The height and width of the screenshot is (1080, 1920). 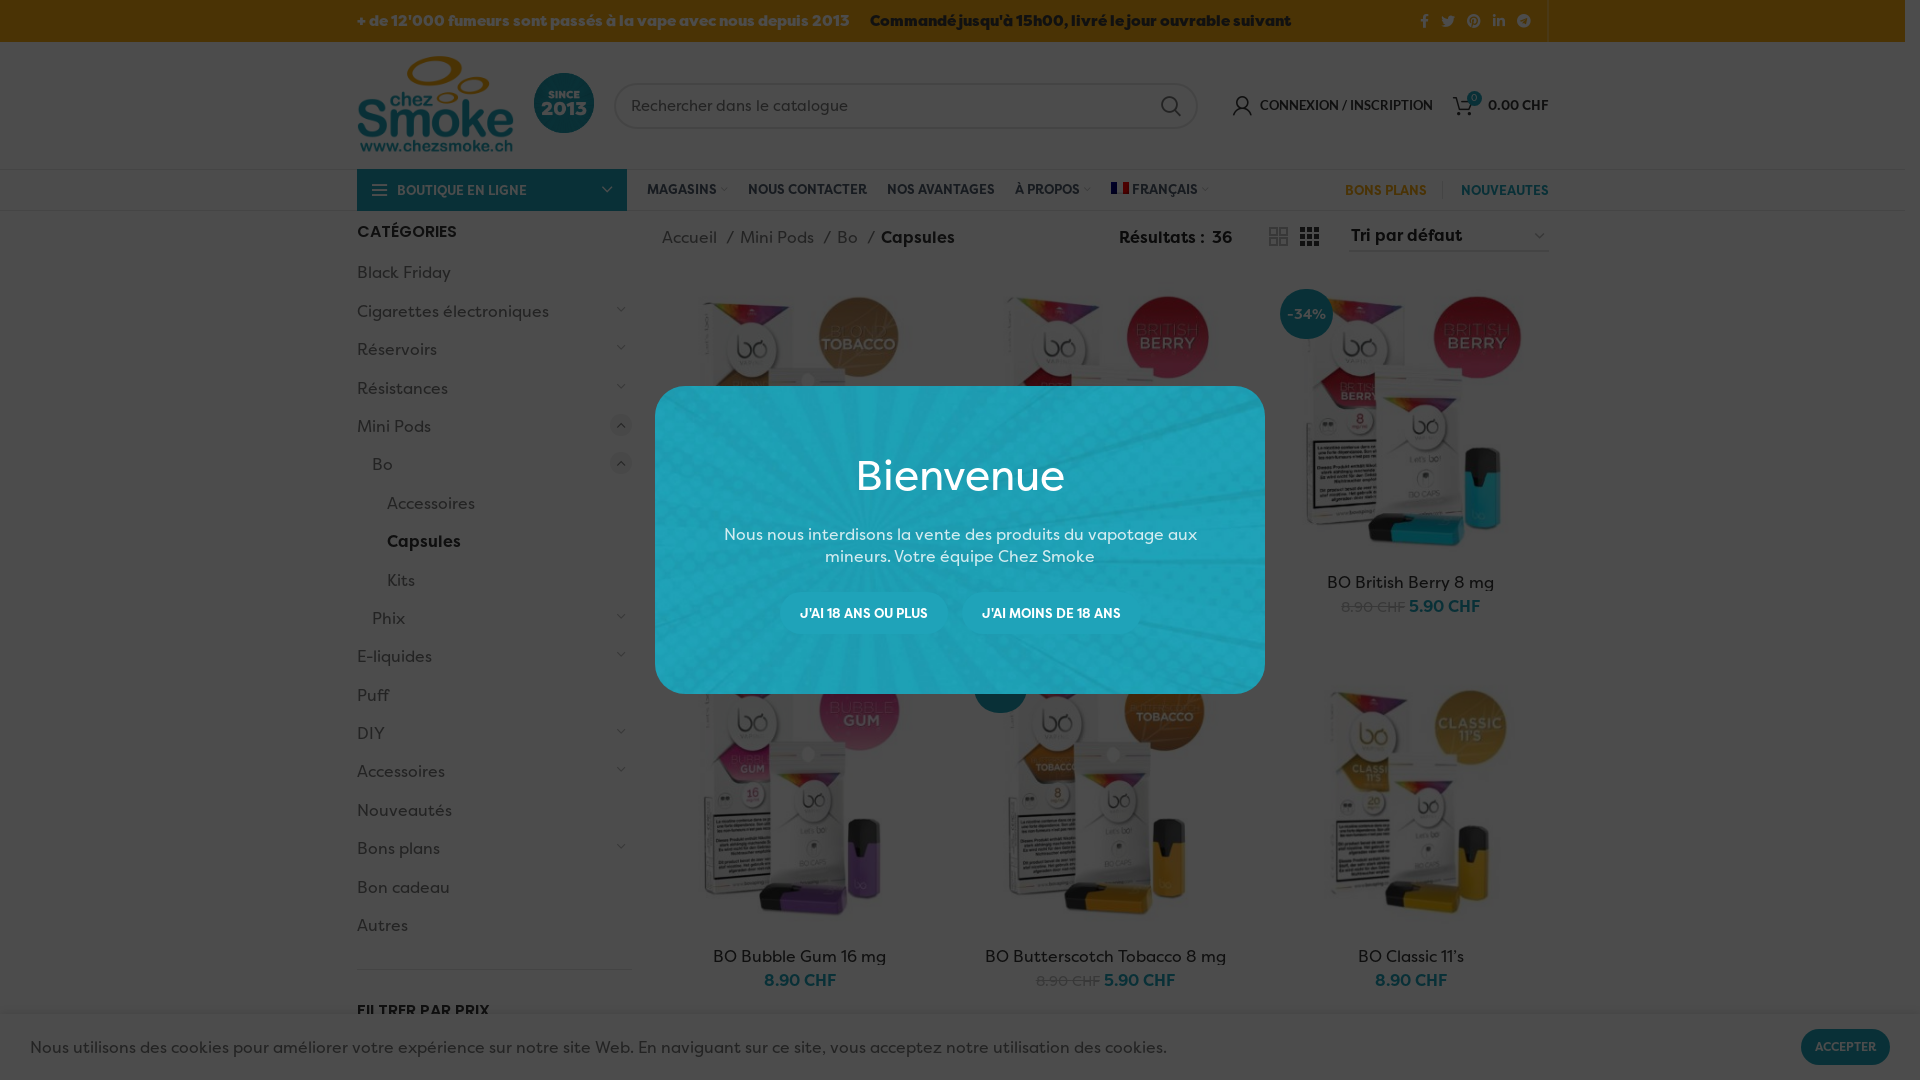 What do you see at coordinates (1105, 582) in the screenshot?
I see `BO British Berry 16 mg` at bounding box center [1105, 582].